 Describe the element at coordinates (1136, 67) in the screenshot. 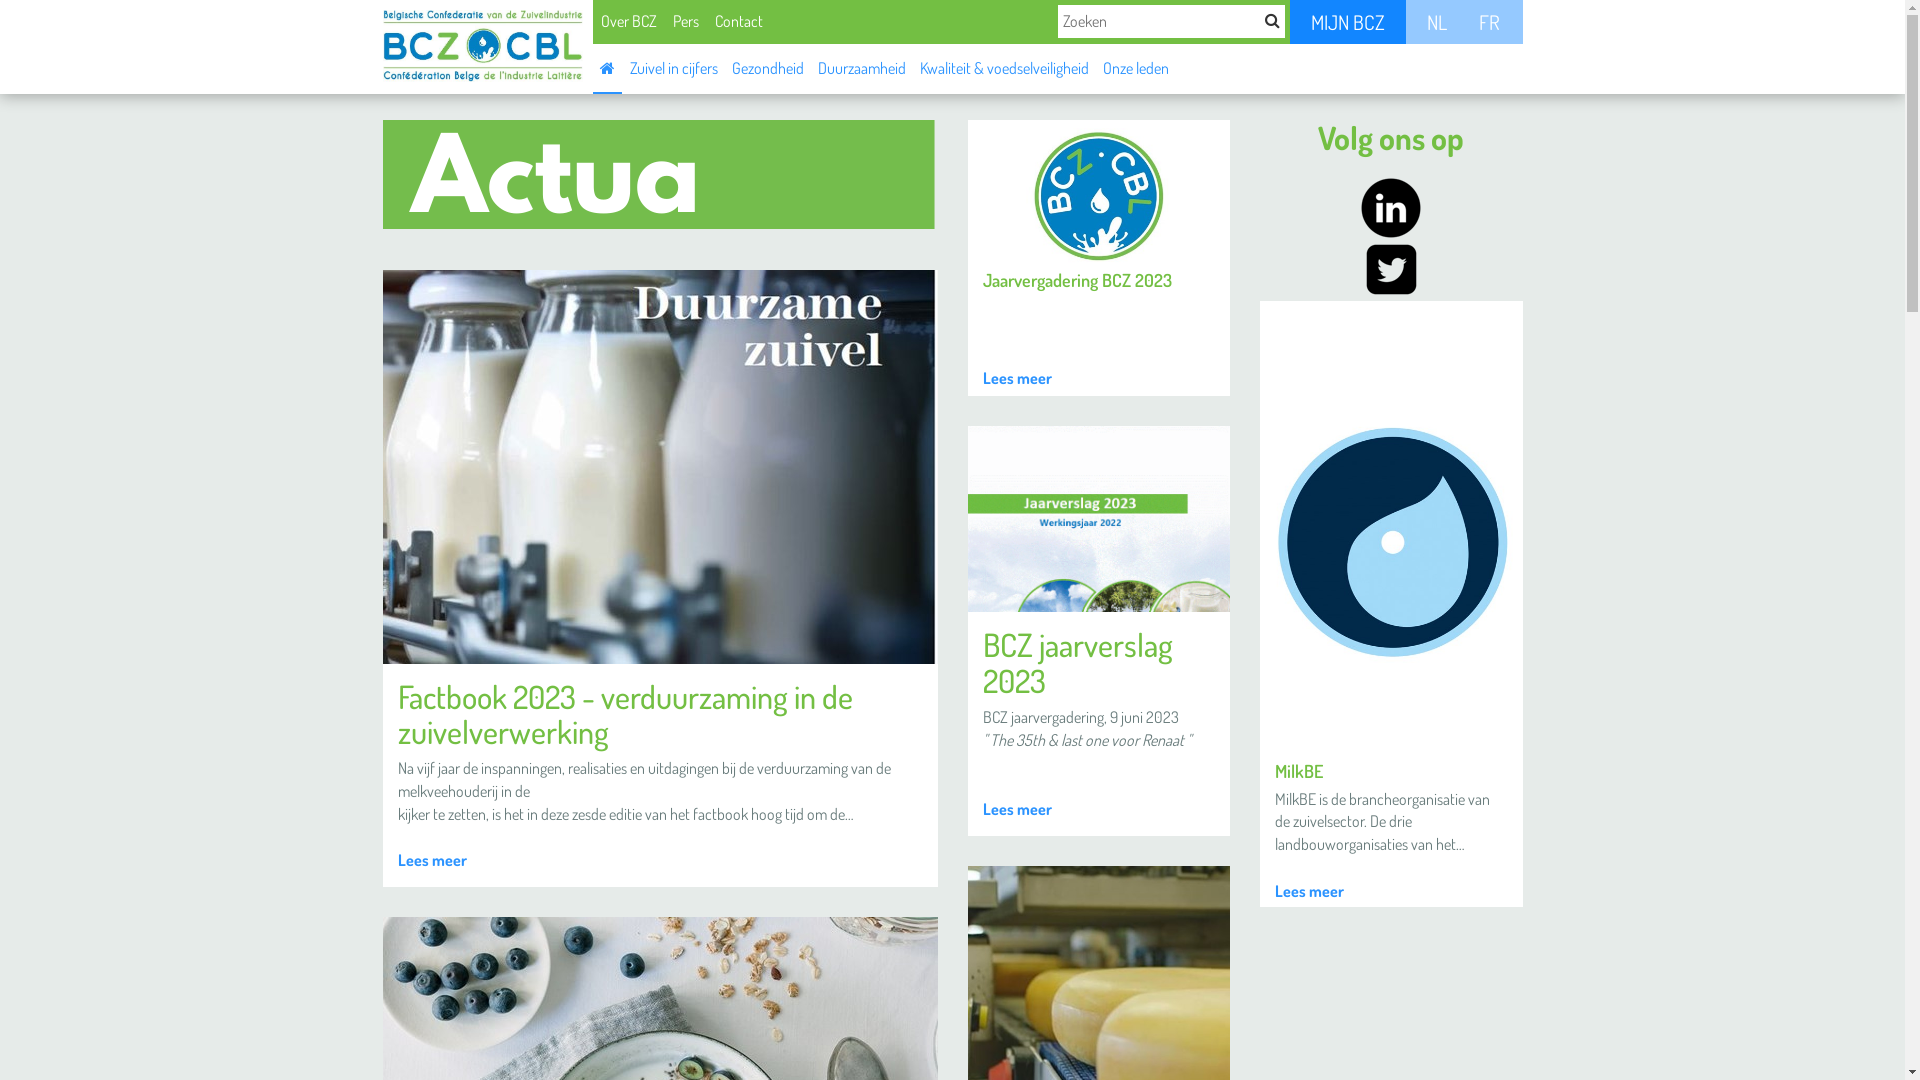

I see `Onze leden` at that location.